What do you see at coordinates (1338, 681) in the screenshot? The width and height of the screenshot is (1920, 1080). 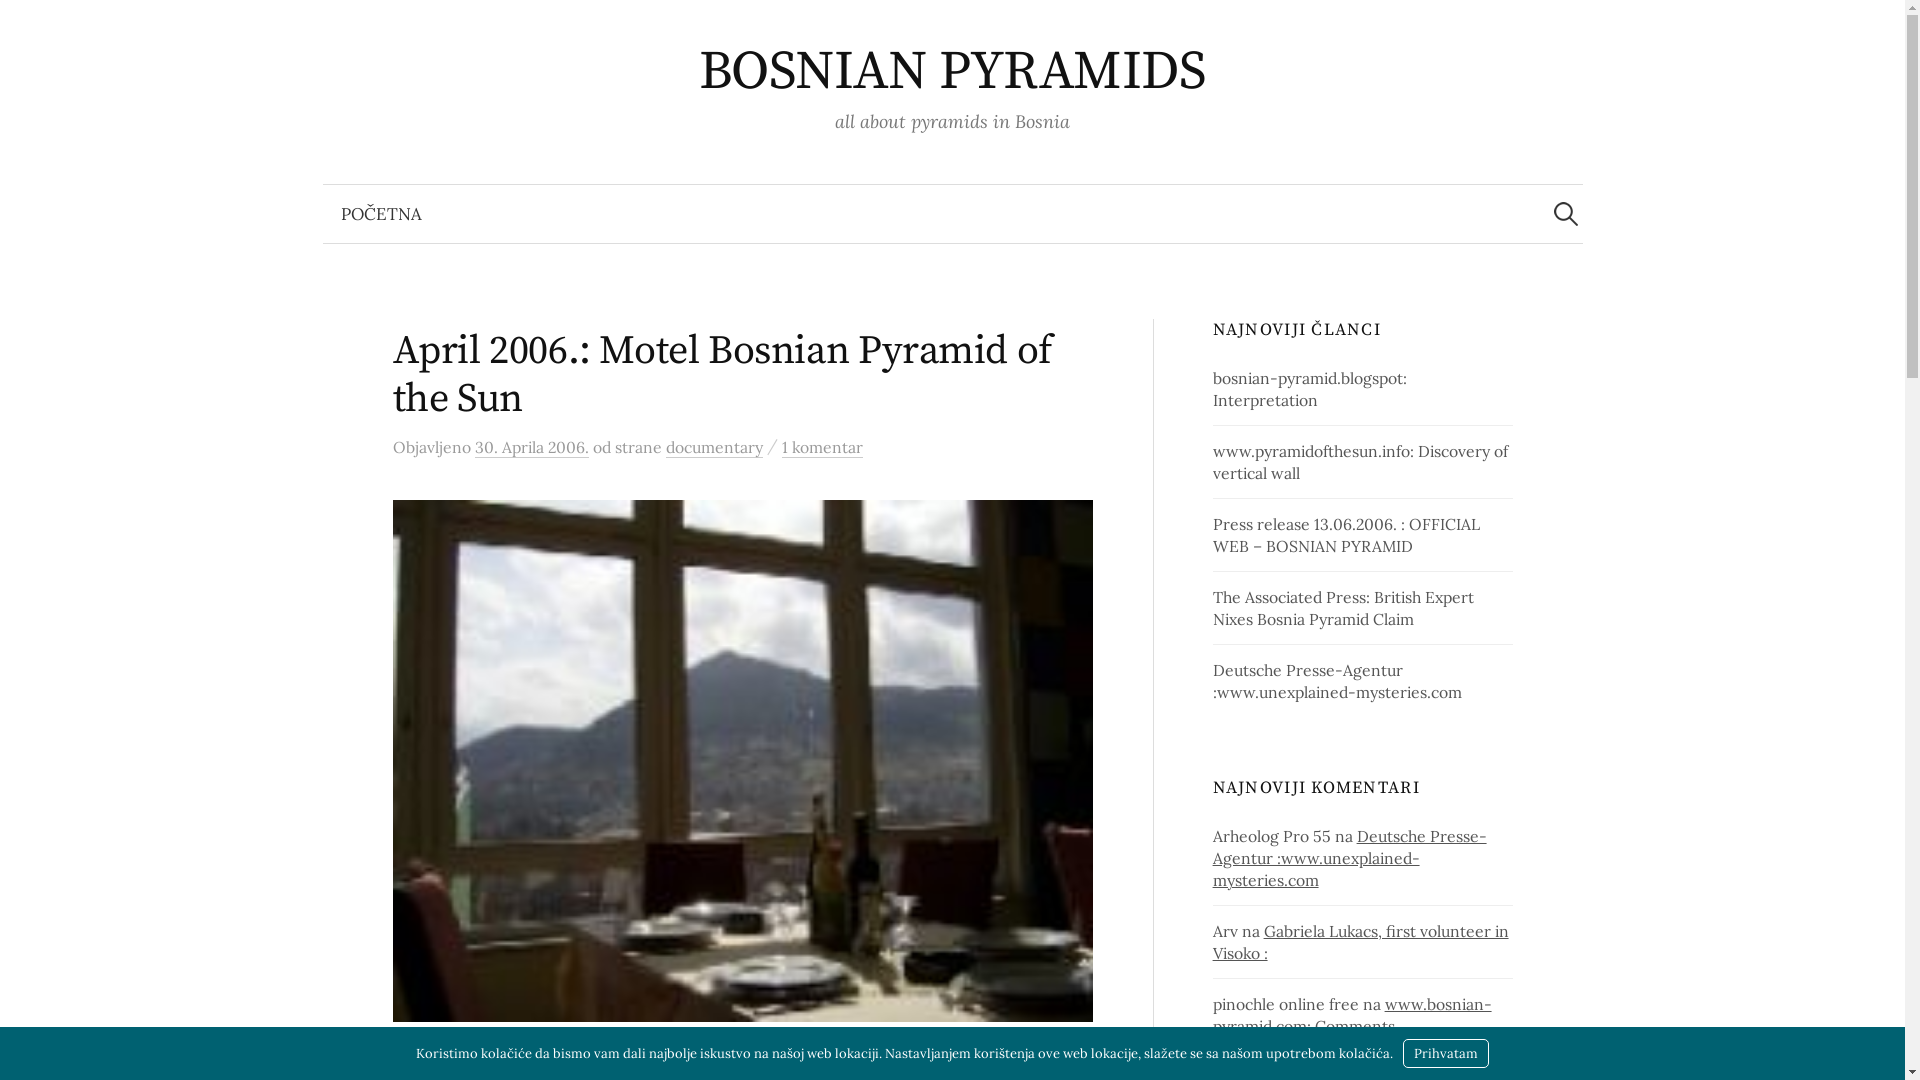 I see `Deutsche Presse-Agentur :www.unexplained-mysteries.com` at bounding box center [1338, 681].